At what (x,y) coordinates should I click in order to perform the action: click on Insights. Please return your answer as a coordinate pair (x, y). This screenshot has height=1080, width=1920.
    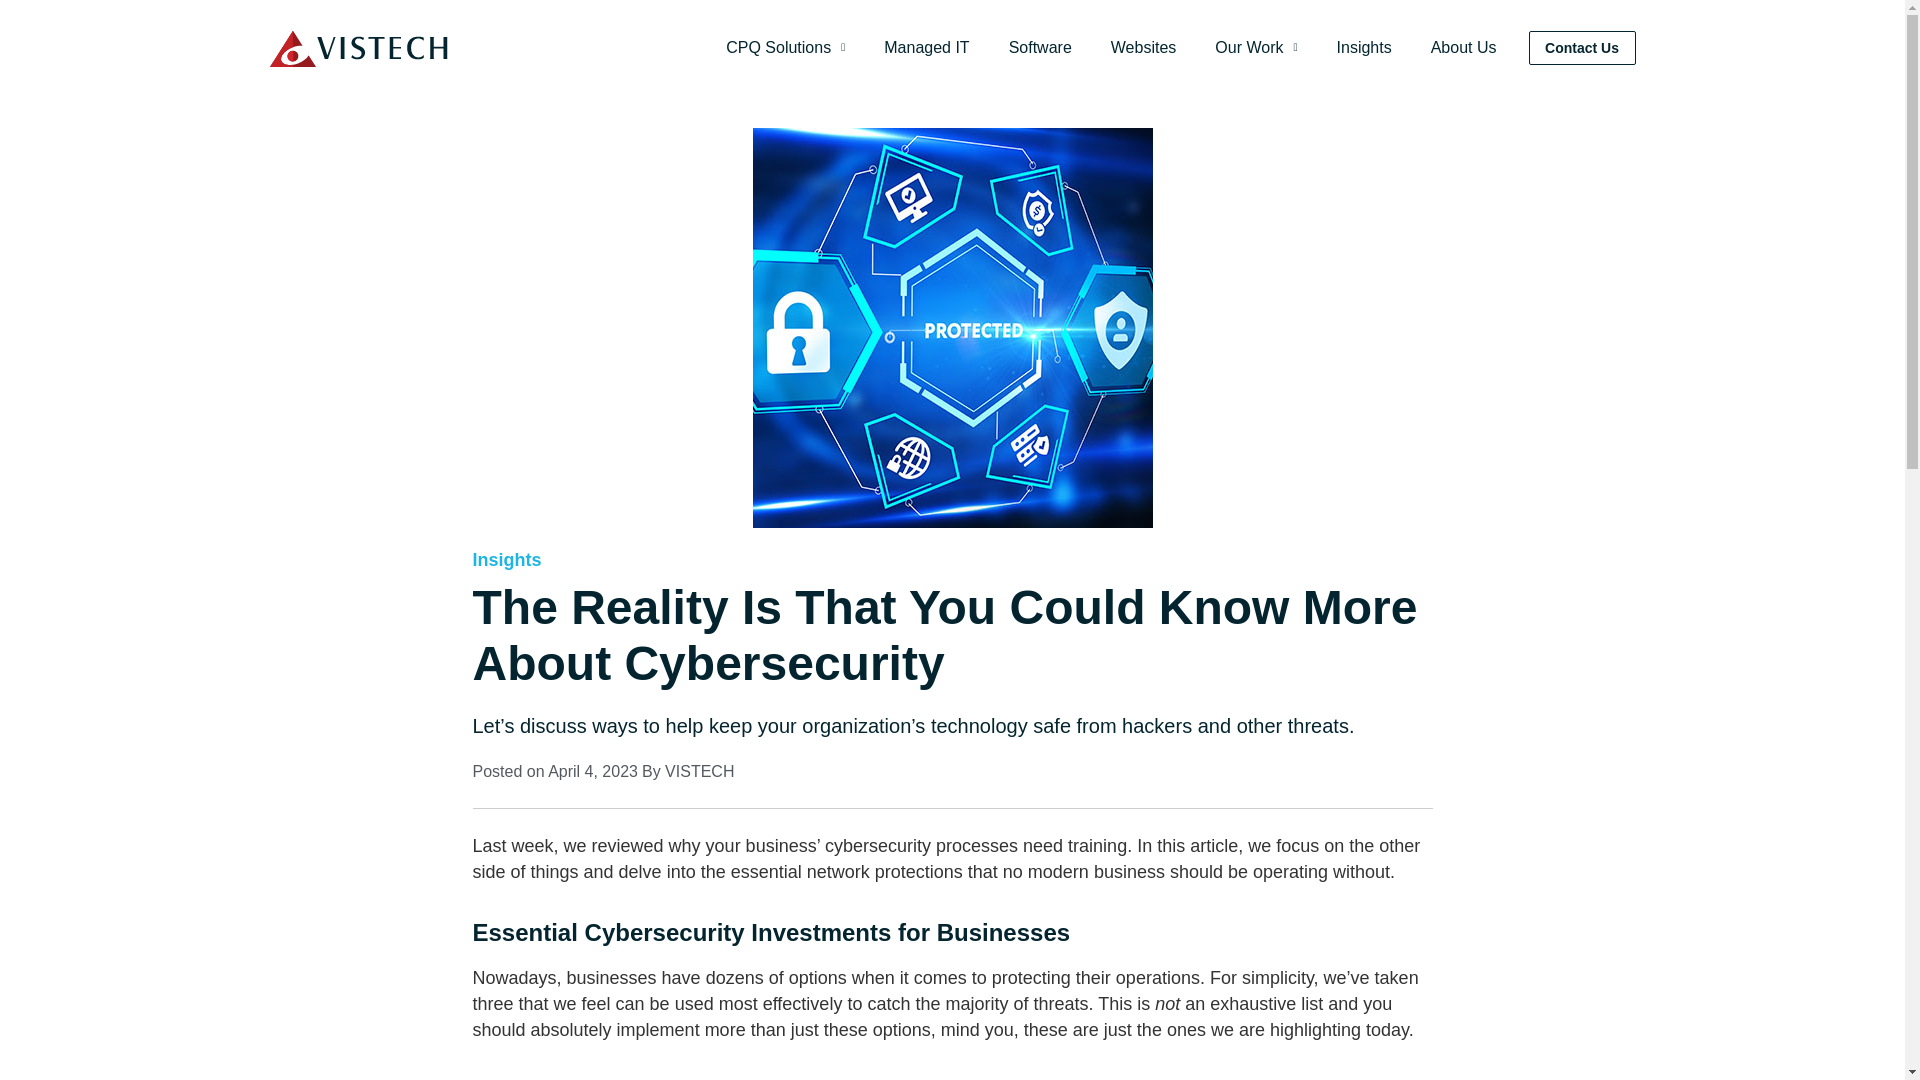
    Looking at the image, I should click on (1364, 48).